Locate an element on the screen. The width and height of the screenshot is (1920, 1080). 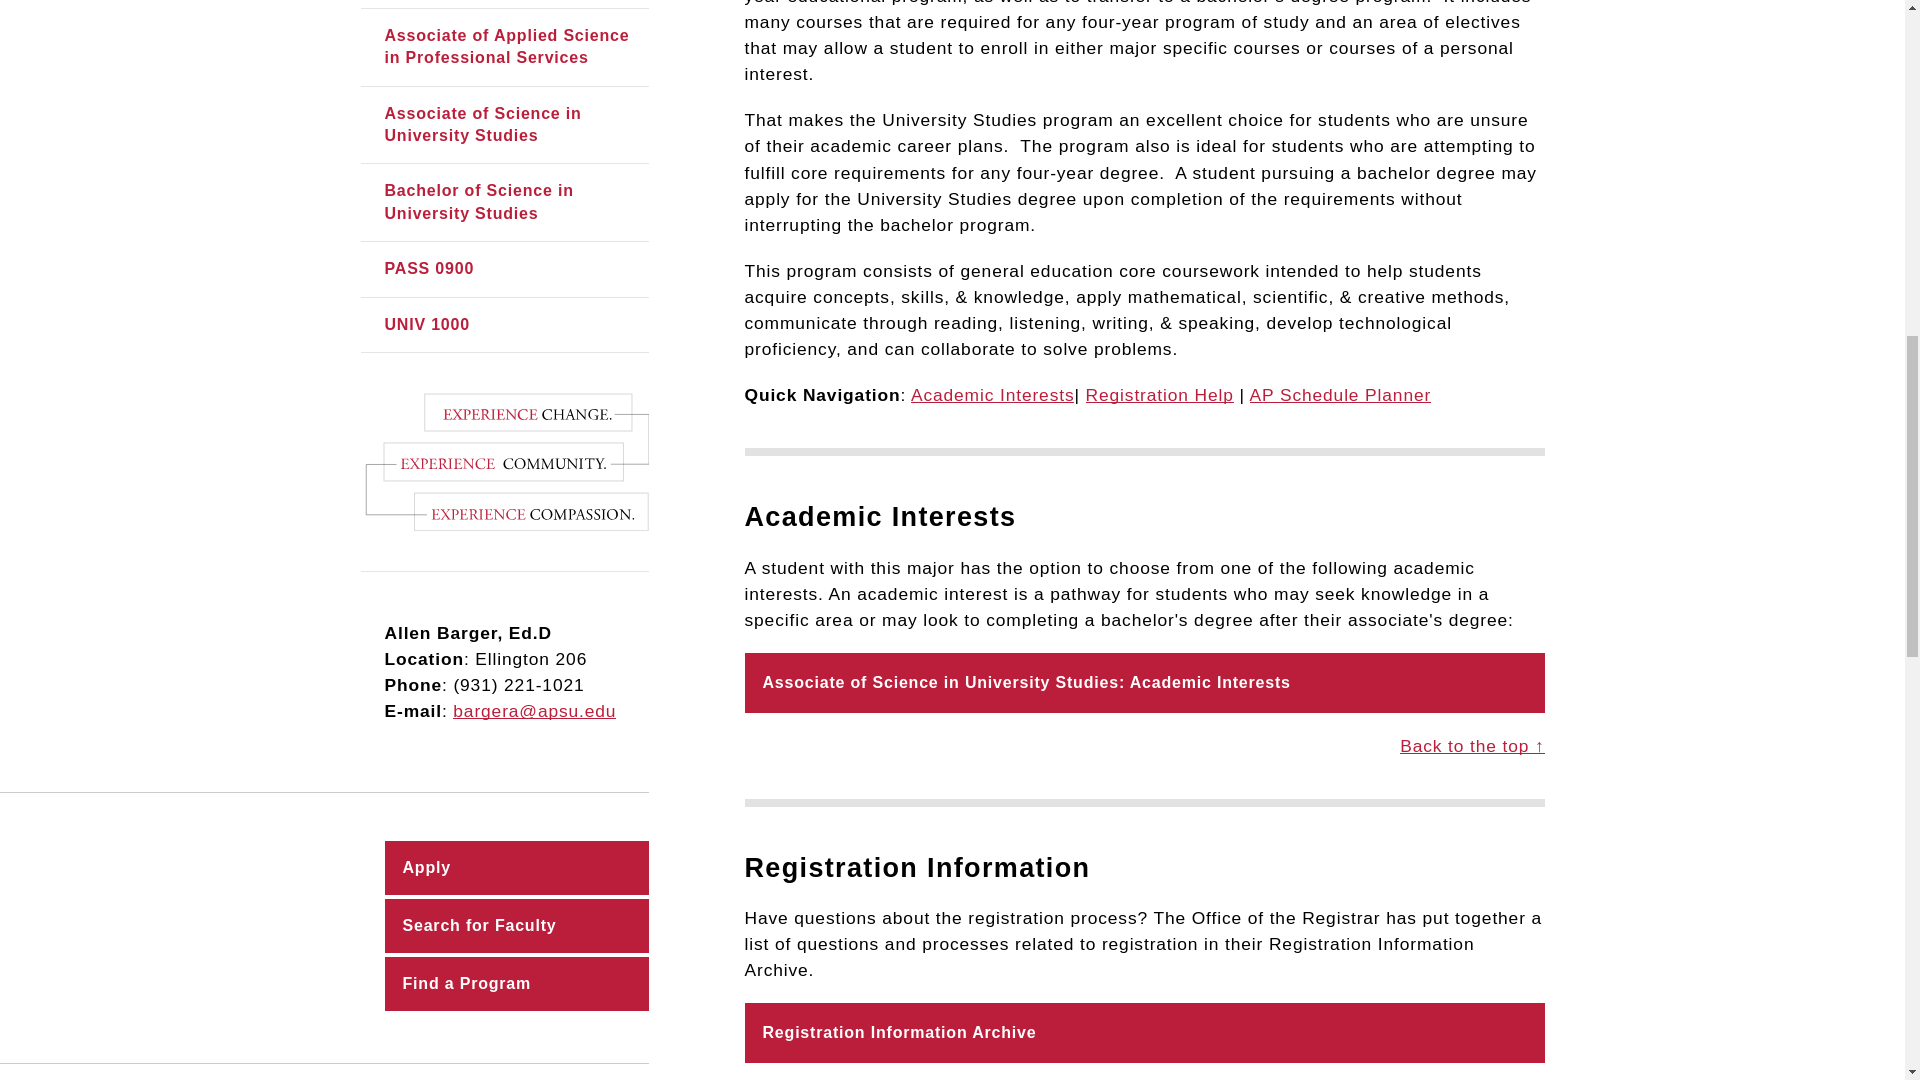
Associates of Science in University Studies is located at coordinates (504, 126).